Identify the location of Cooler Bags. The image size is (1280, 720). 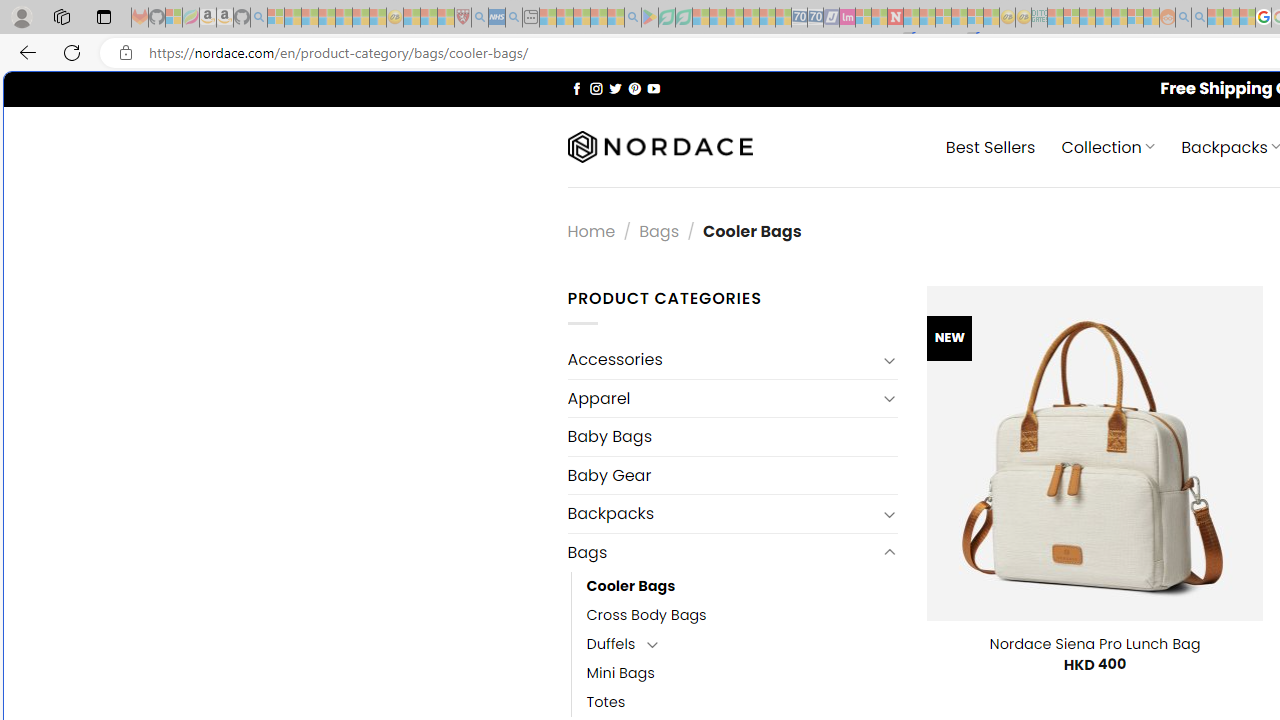
(742, 586).